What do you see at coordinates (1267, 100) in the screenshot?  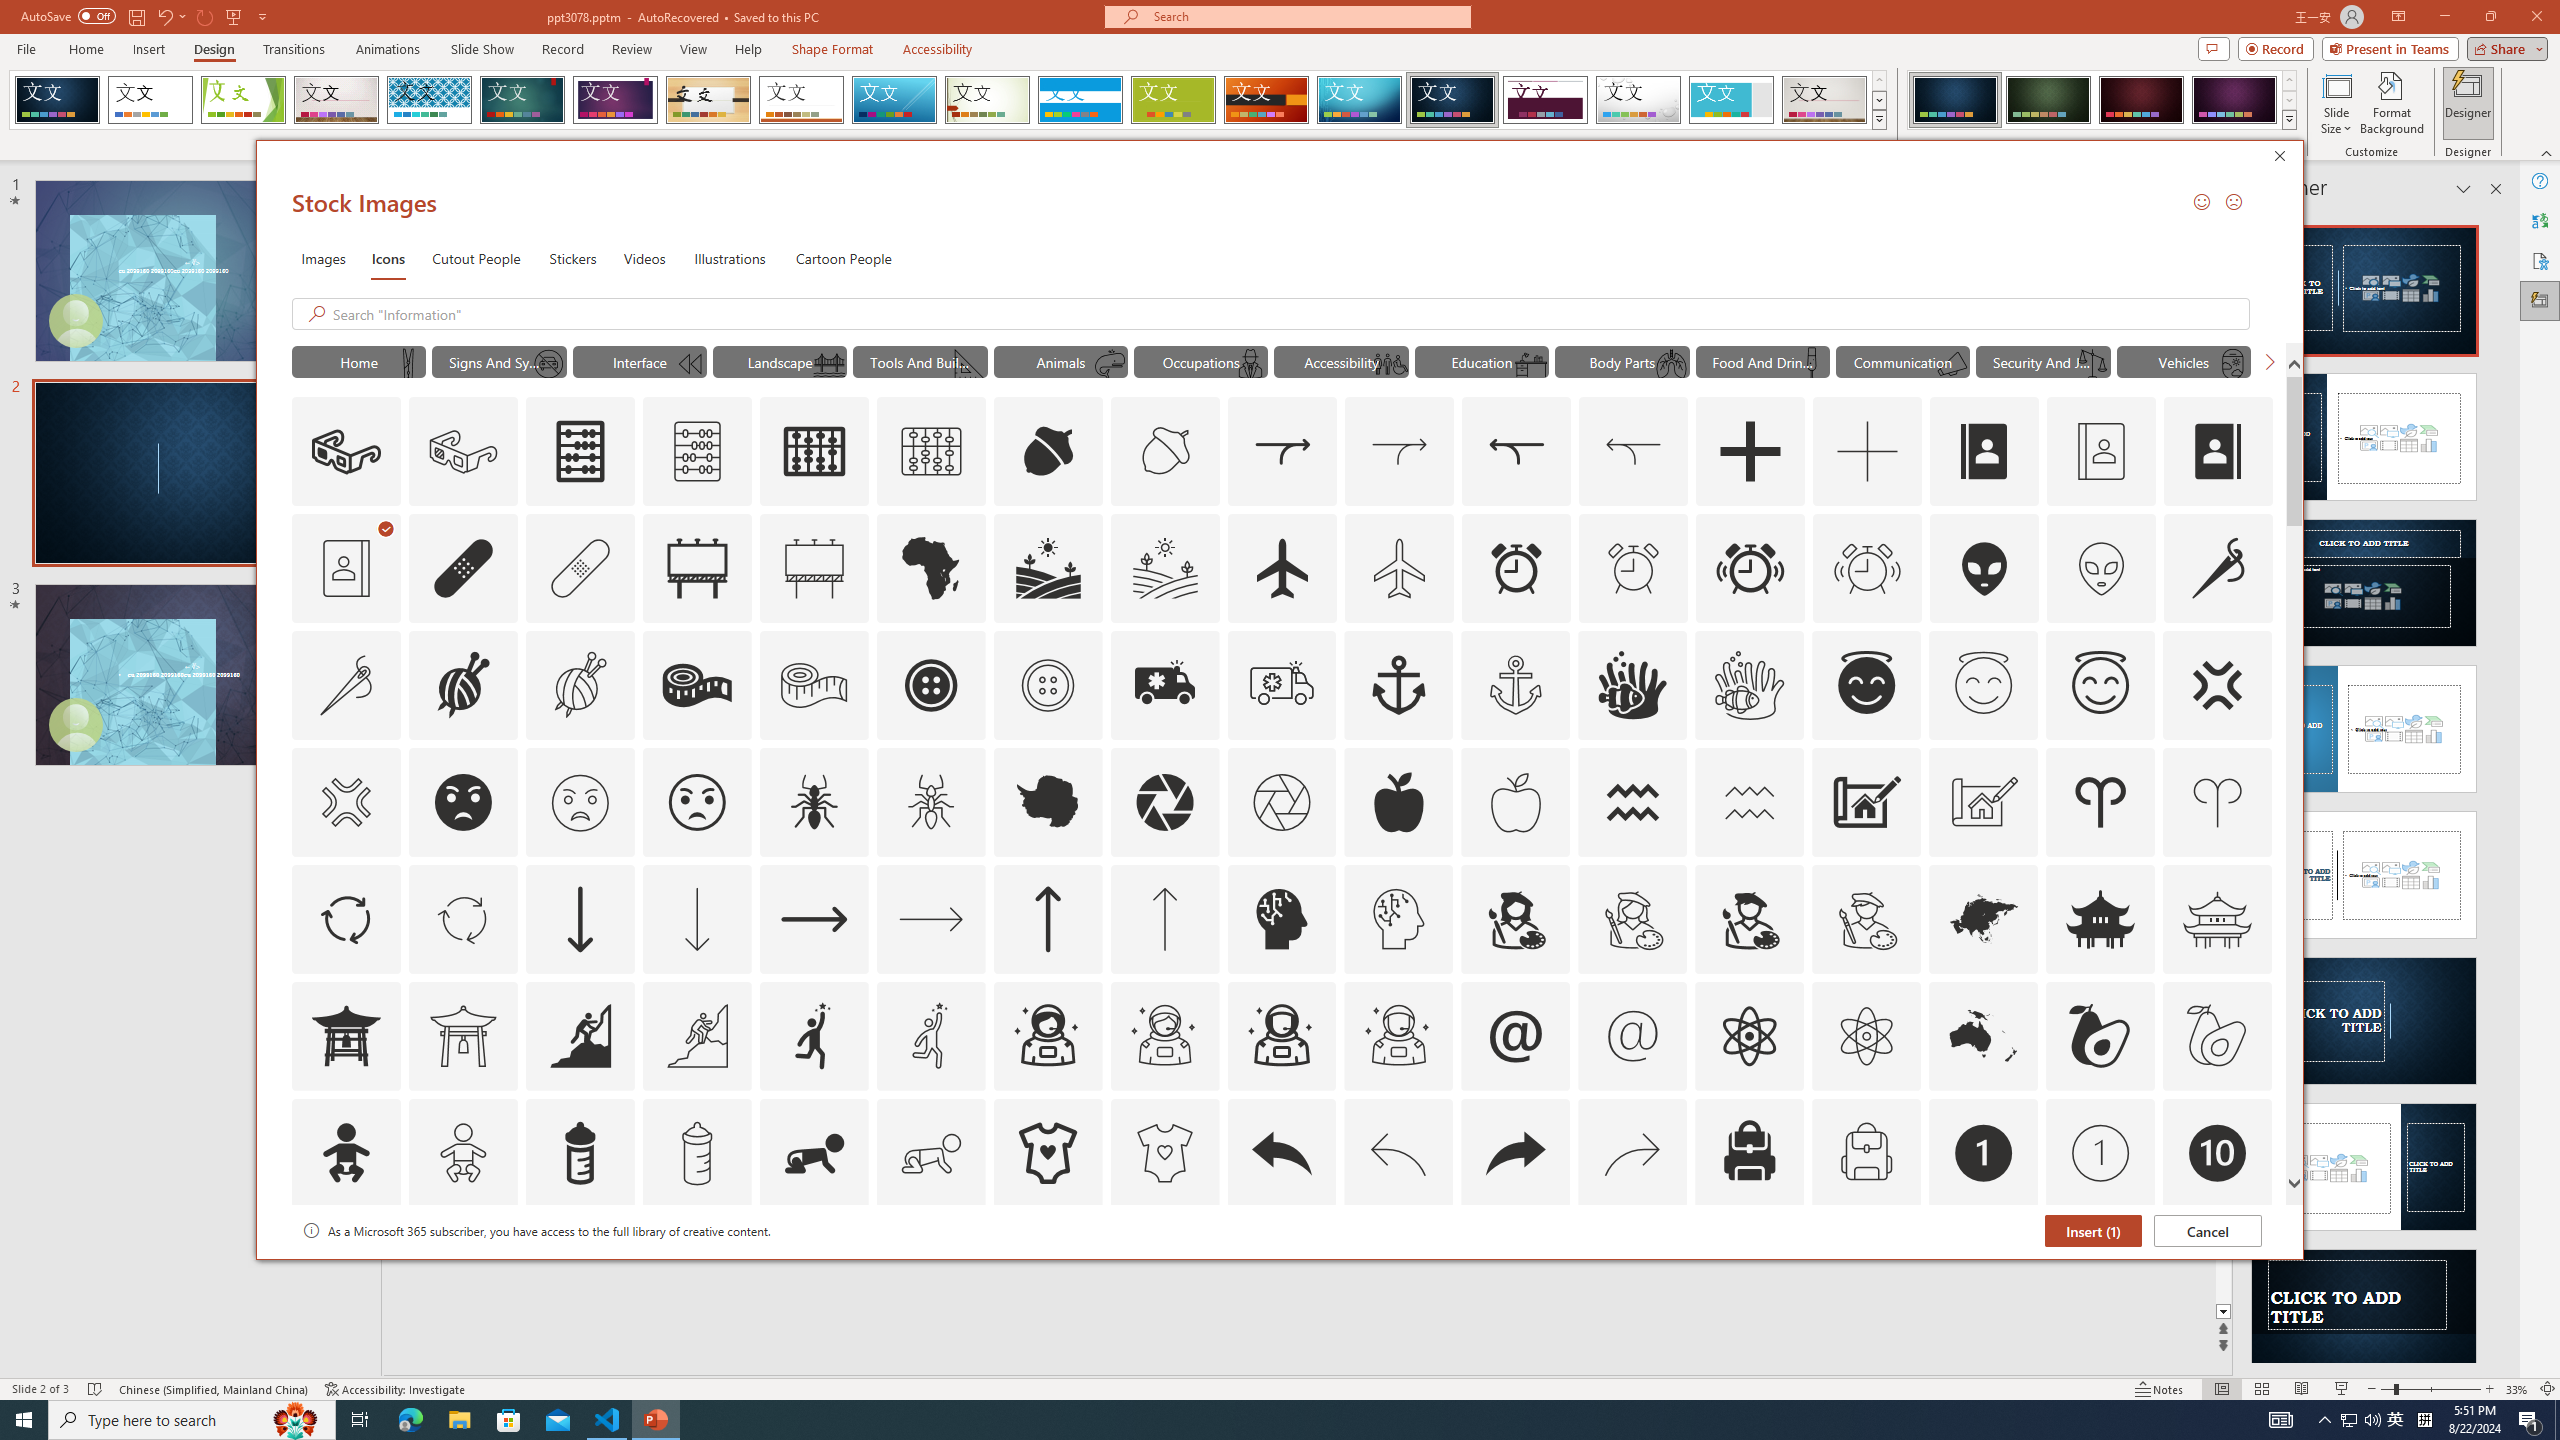 I see `Berlin` at bounding box center [1267, 100].